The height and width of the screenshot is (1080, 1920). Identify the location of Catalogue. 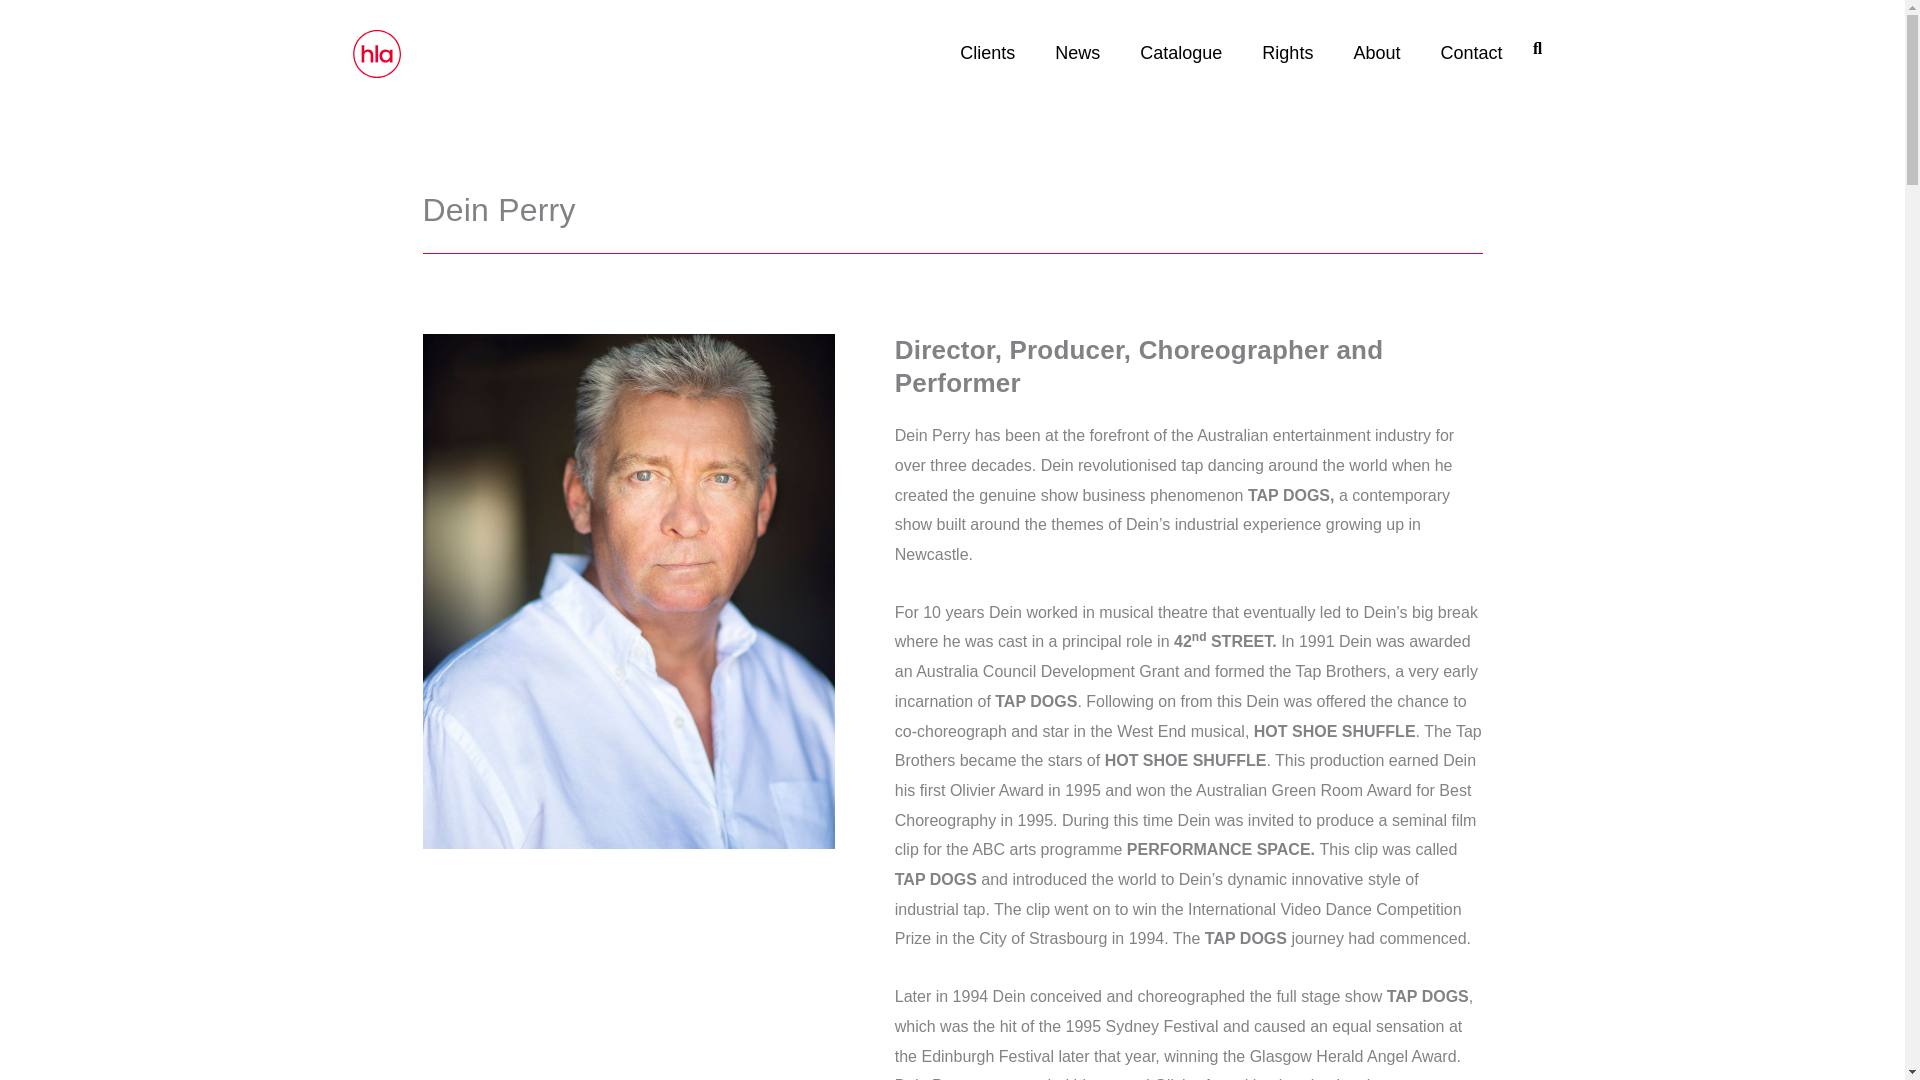
(1180, 52).